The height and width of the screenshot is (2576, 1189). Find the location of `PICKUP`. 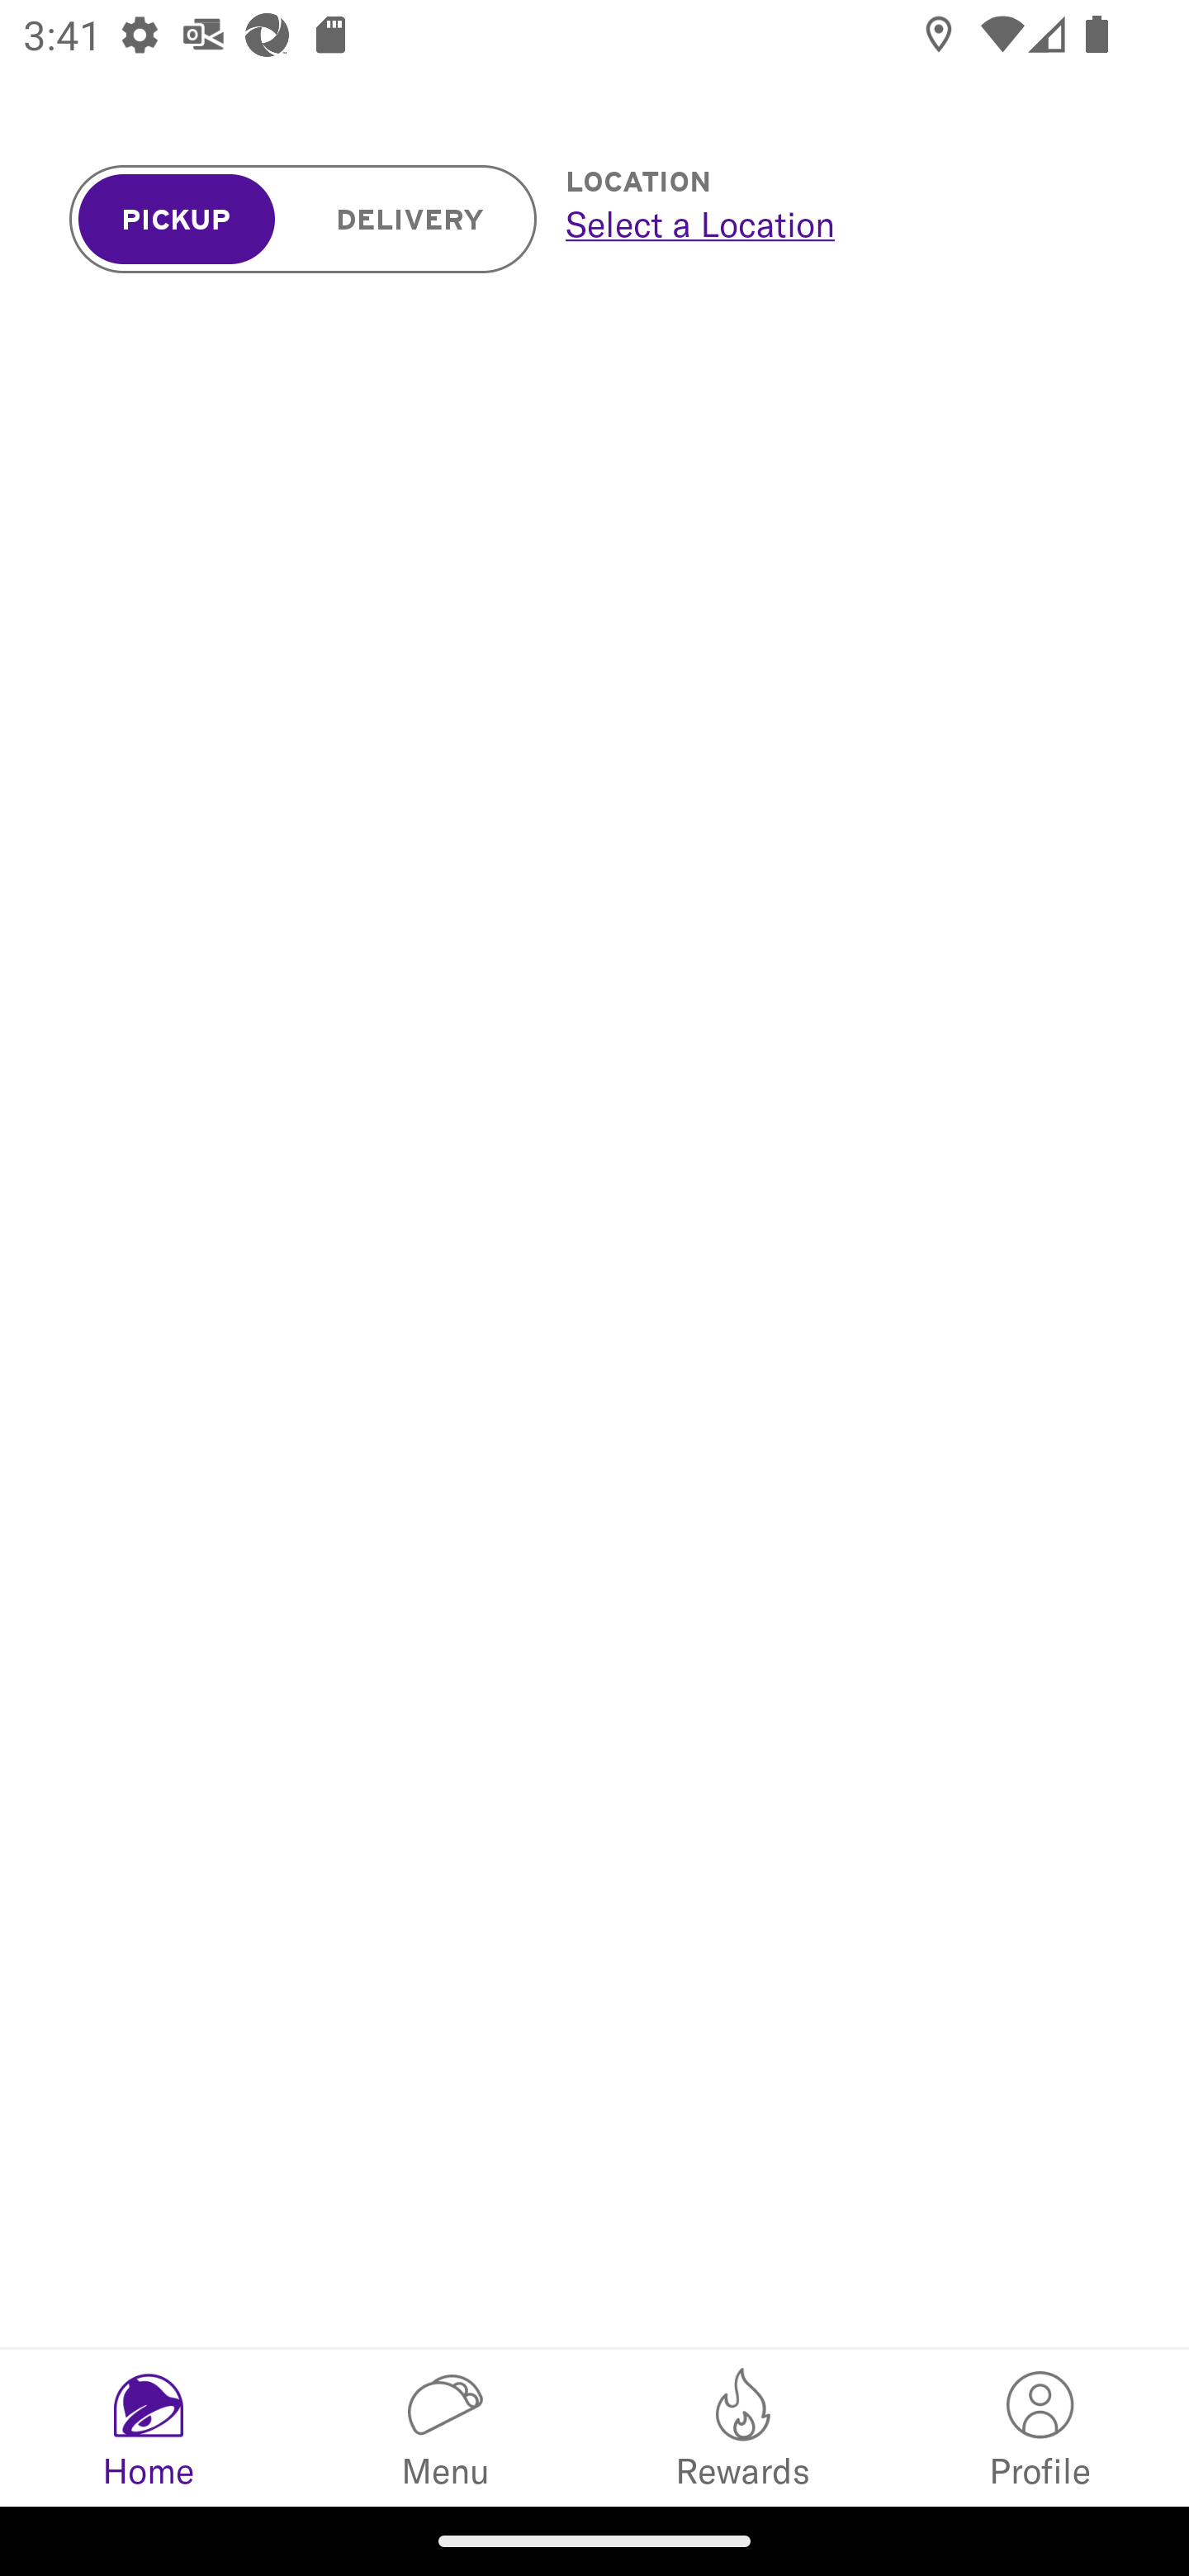

PICKUP is located at coordinates (177, 220).